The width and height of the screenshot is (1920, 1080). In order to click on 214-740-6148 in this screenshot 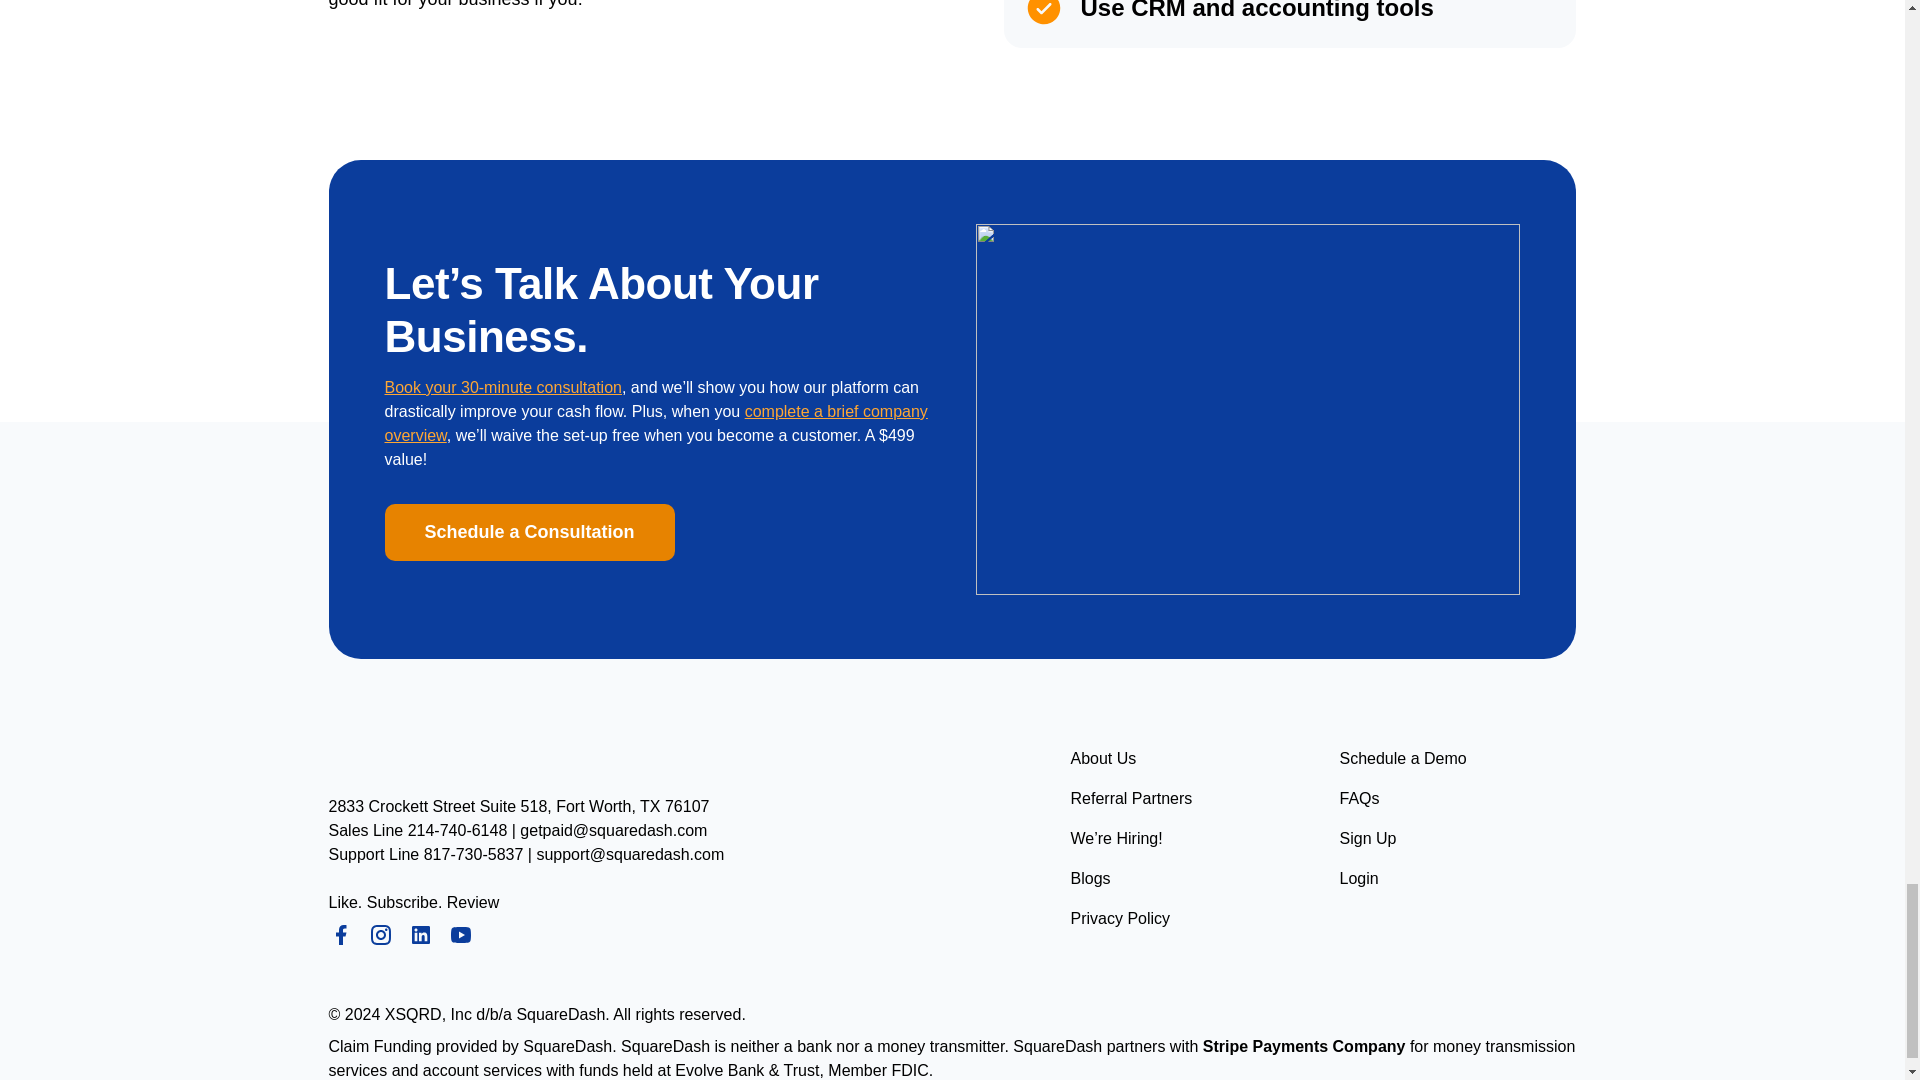, I will do `click(458, 830)`.